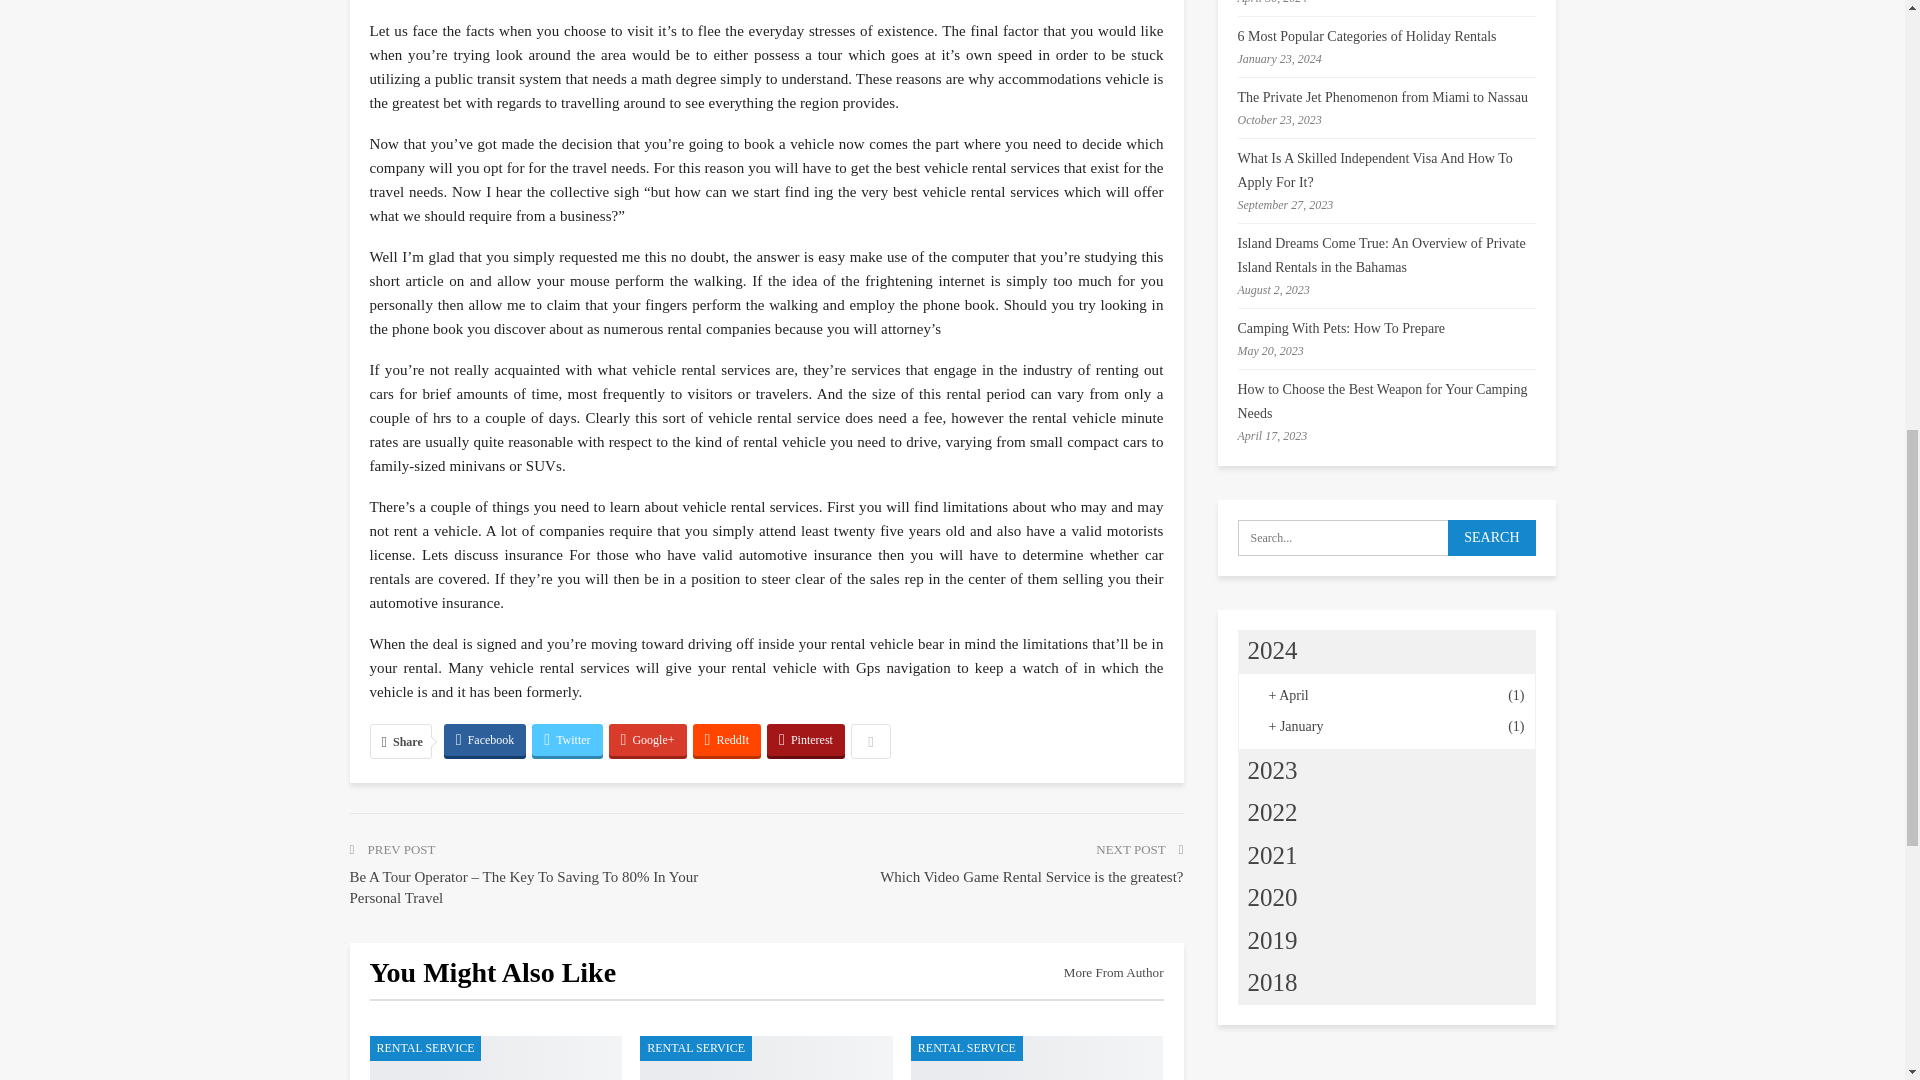 This screenshot has width=1920, height=1080. What do you see at coordinates (1036, 1058) in the screenshot?
I see `Game Rental Service Reviews` at bounding box center [1036, 1058].